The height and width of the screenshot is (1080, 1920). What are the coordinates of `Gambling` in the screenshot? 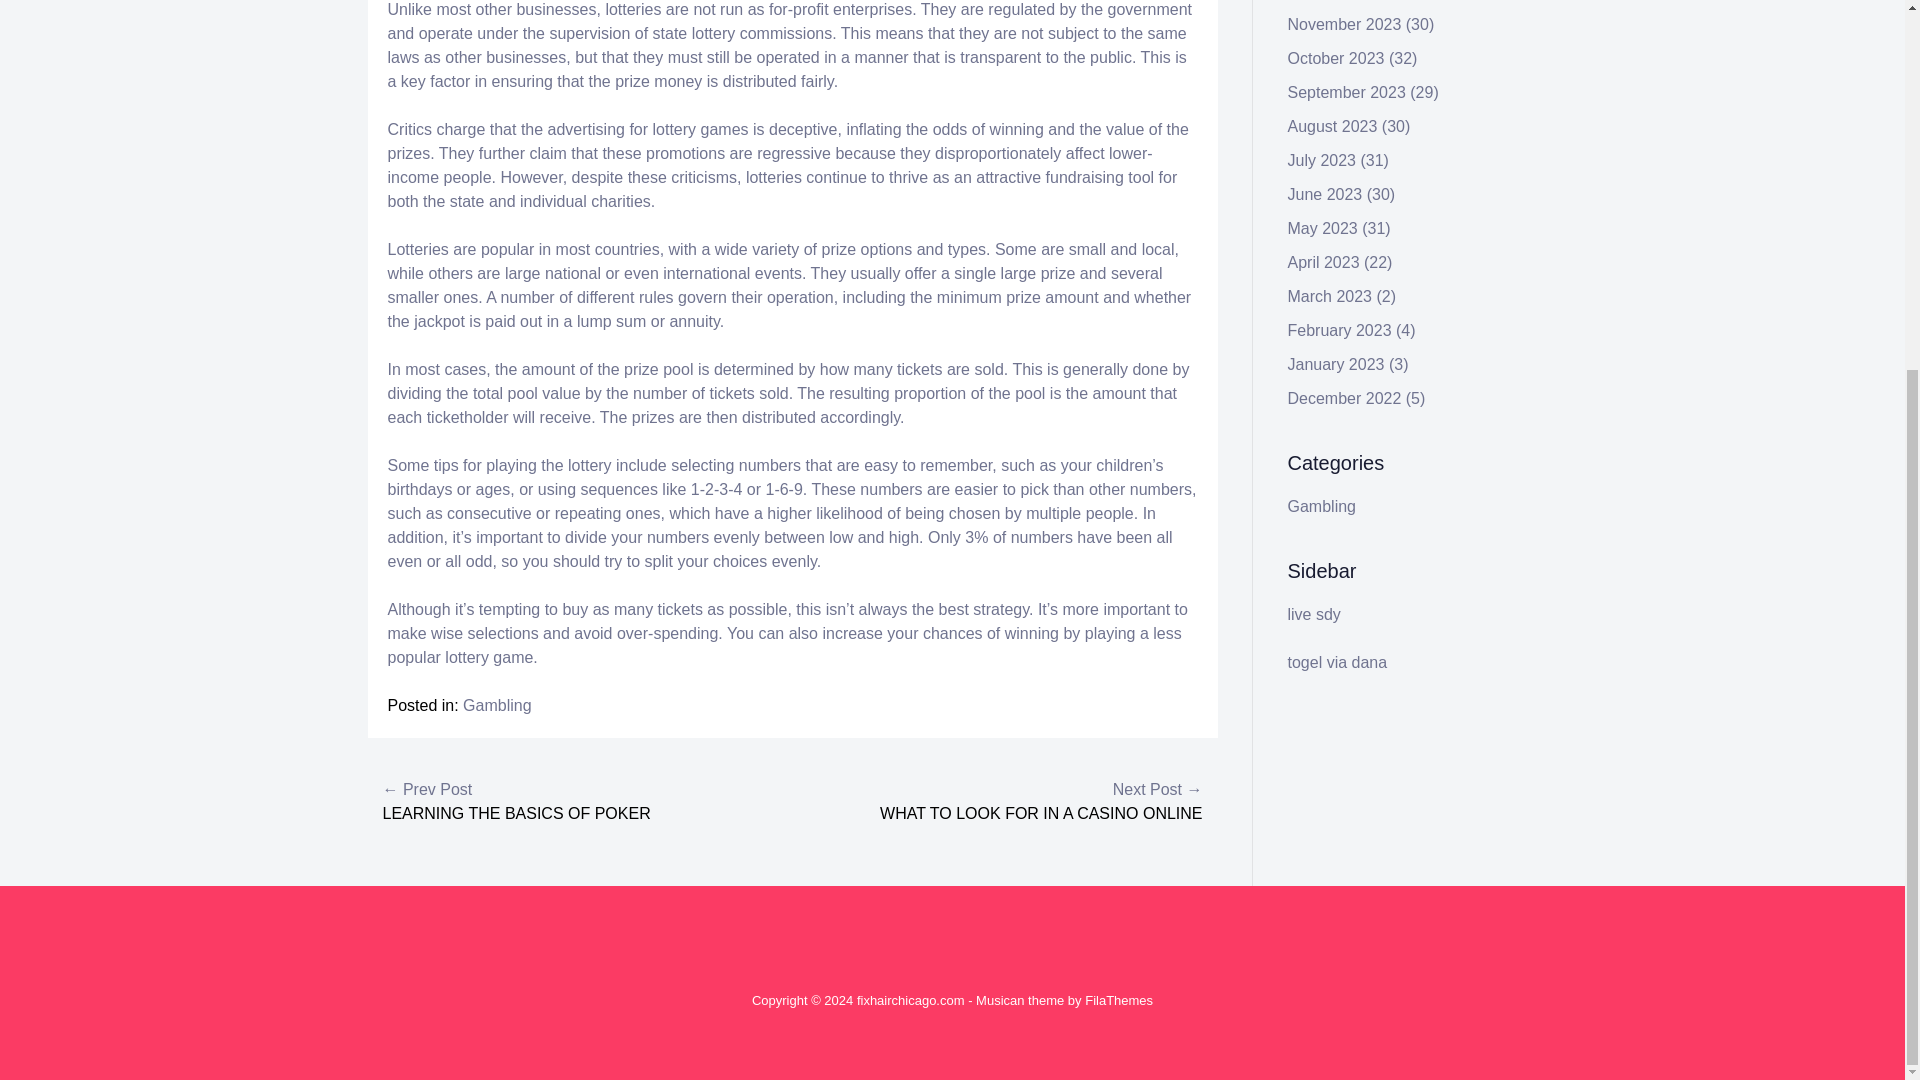 It's located at (1322, 506).